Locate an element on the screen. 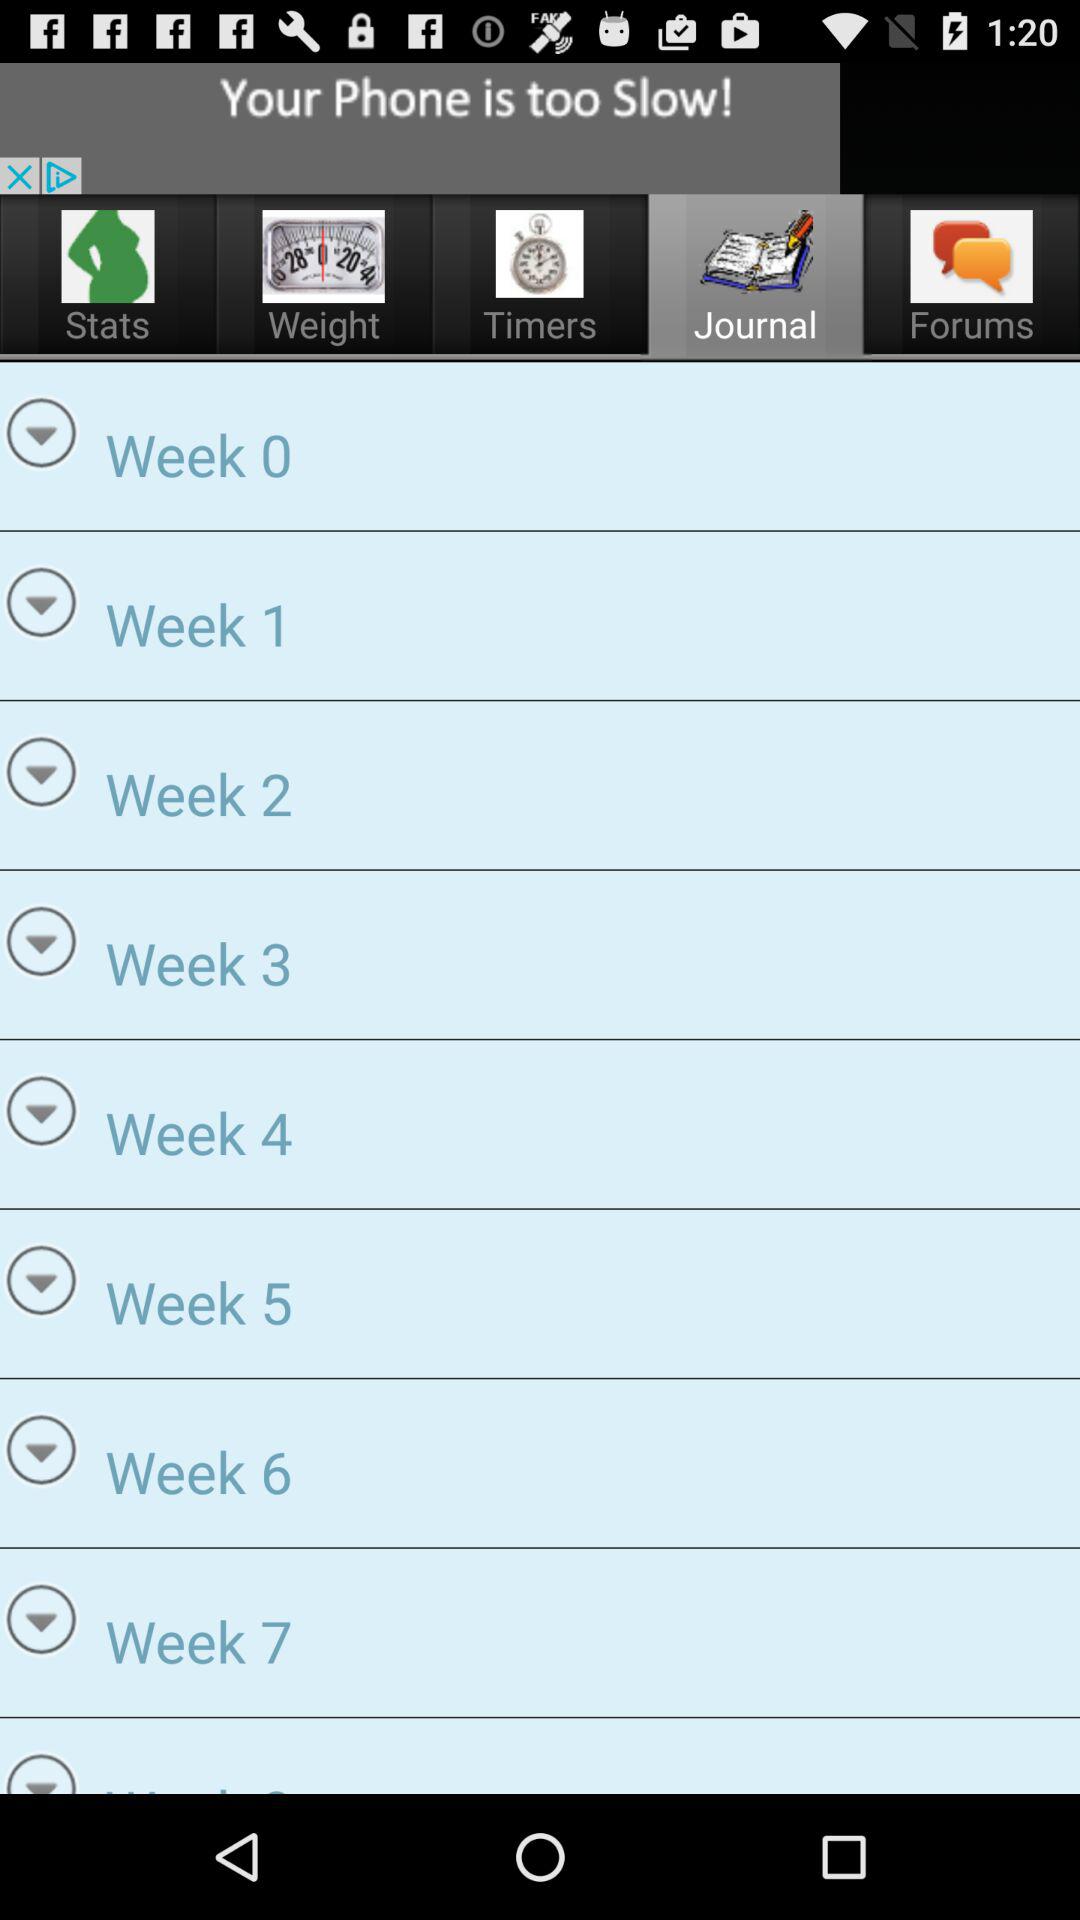 The height and width of the screenshot is (1920, 1080). it is clickable is located at coordinates (324, 256).